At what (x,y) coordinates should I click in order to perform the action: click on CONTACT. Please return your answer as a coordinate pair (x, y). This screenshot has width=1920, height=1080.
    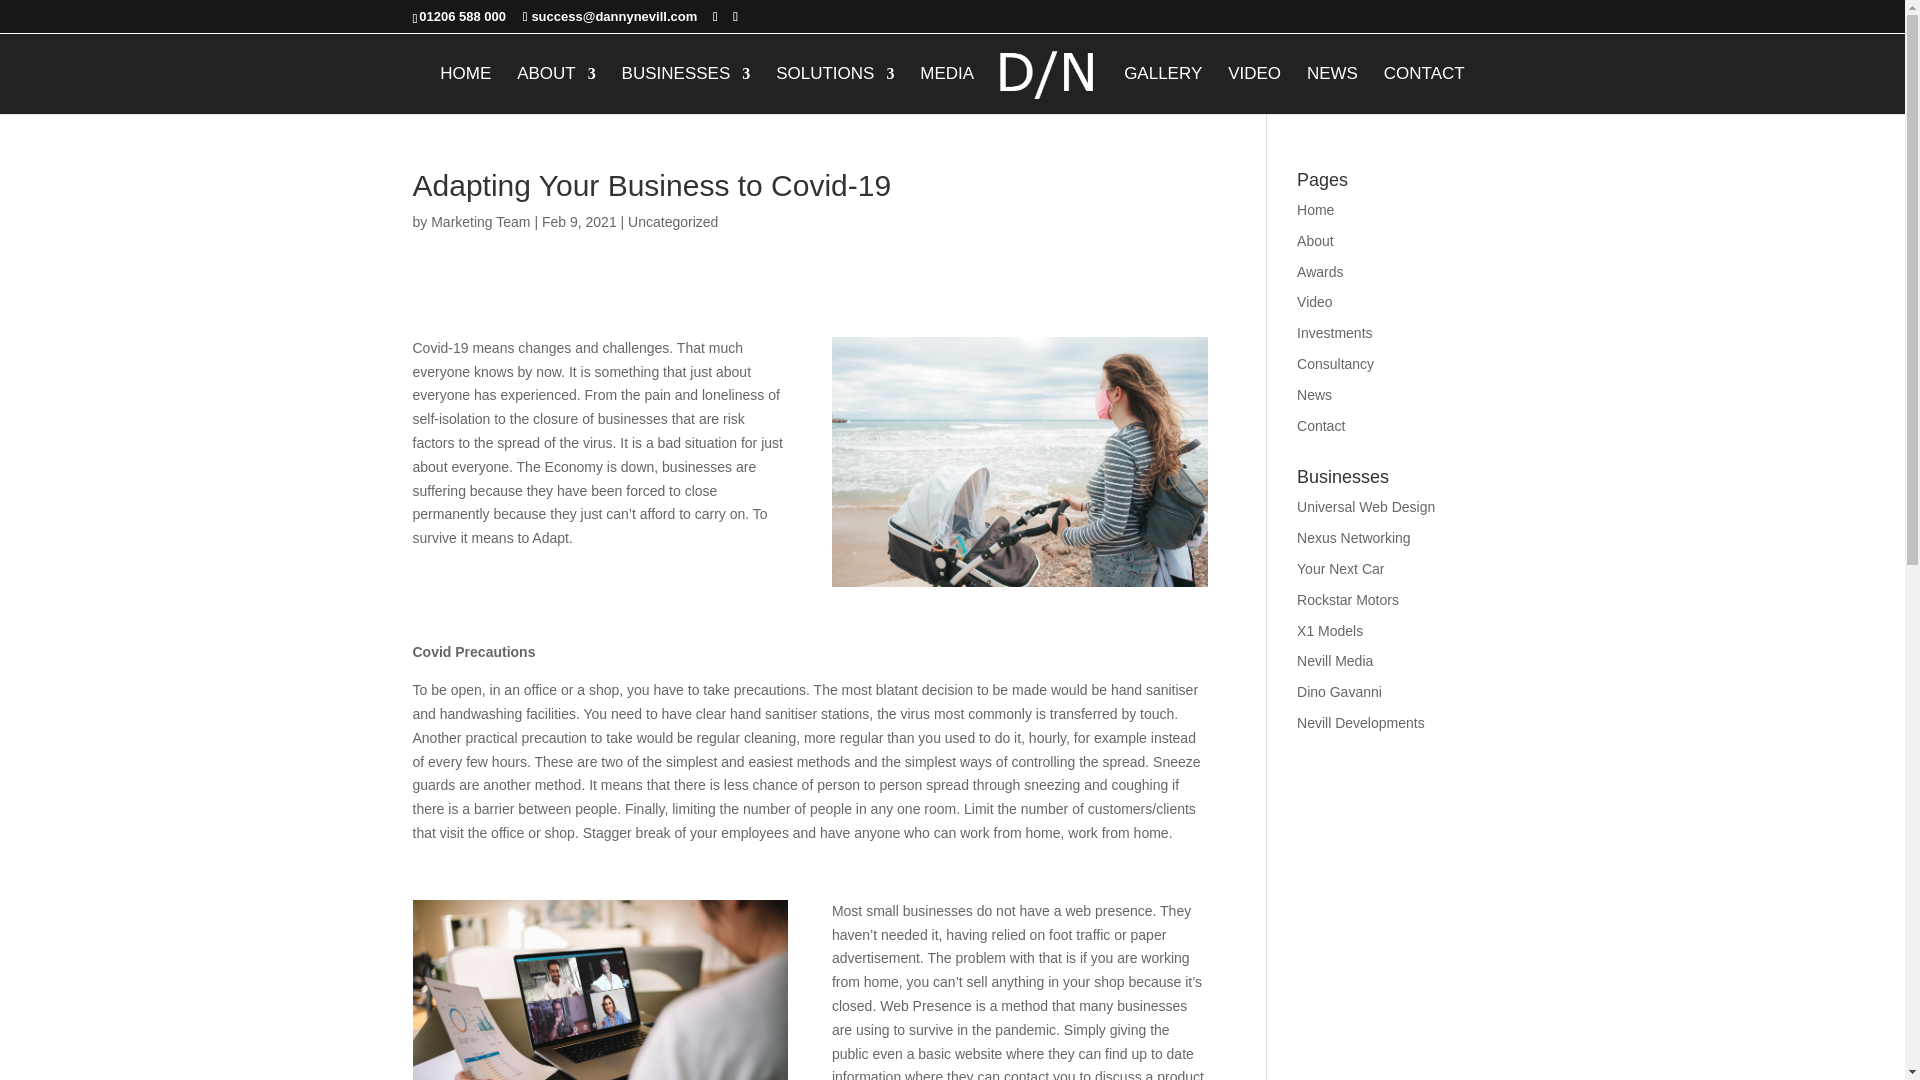
    Looking at the image, I should click on (1424, 89).